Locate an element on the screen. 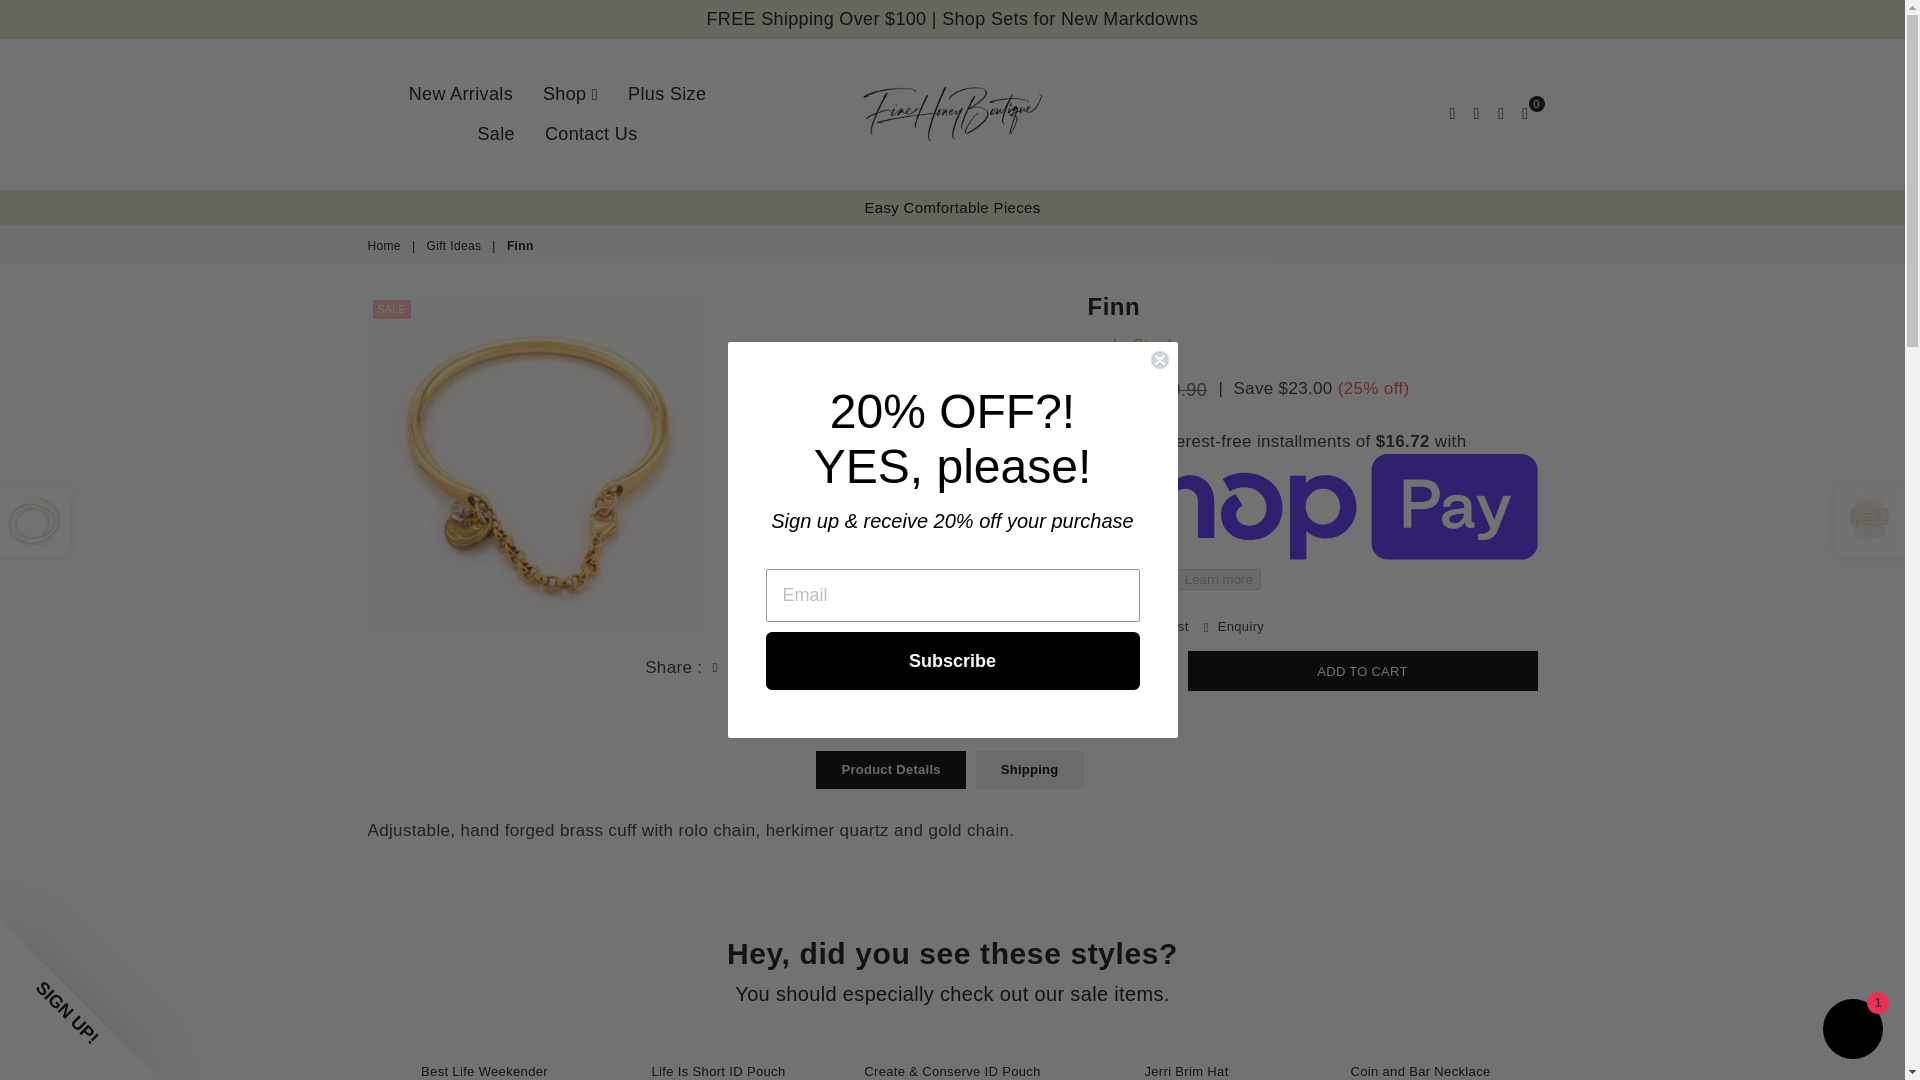 The height and width of the screenshot is (1080, 1920). Contact Us is located at coordinates (592, 134).